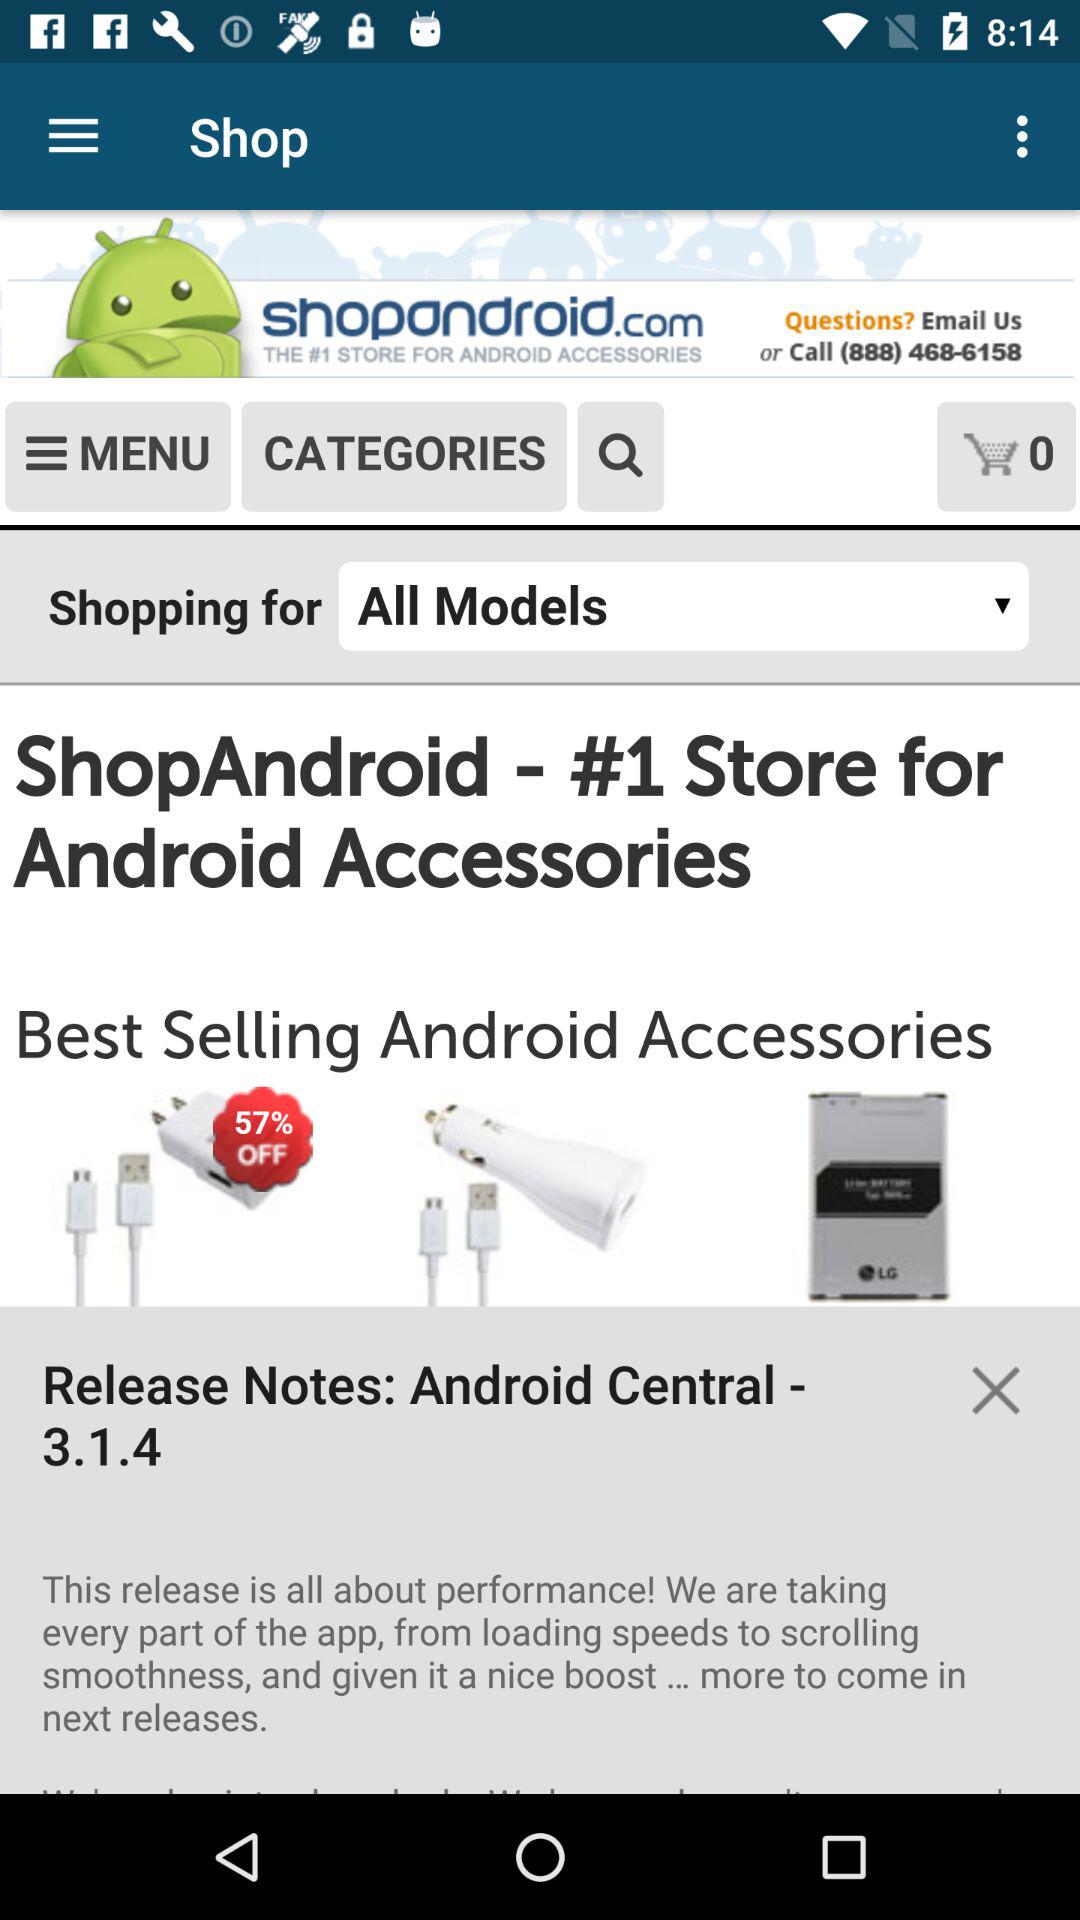  What do you see at coordinates (996, 1390) in the screenshot?
I see `close this pop-up` at bounding box center [996, 1390].